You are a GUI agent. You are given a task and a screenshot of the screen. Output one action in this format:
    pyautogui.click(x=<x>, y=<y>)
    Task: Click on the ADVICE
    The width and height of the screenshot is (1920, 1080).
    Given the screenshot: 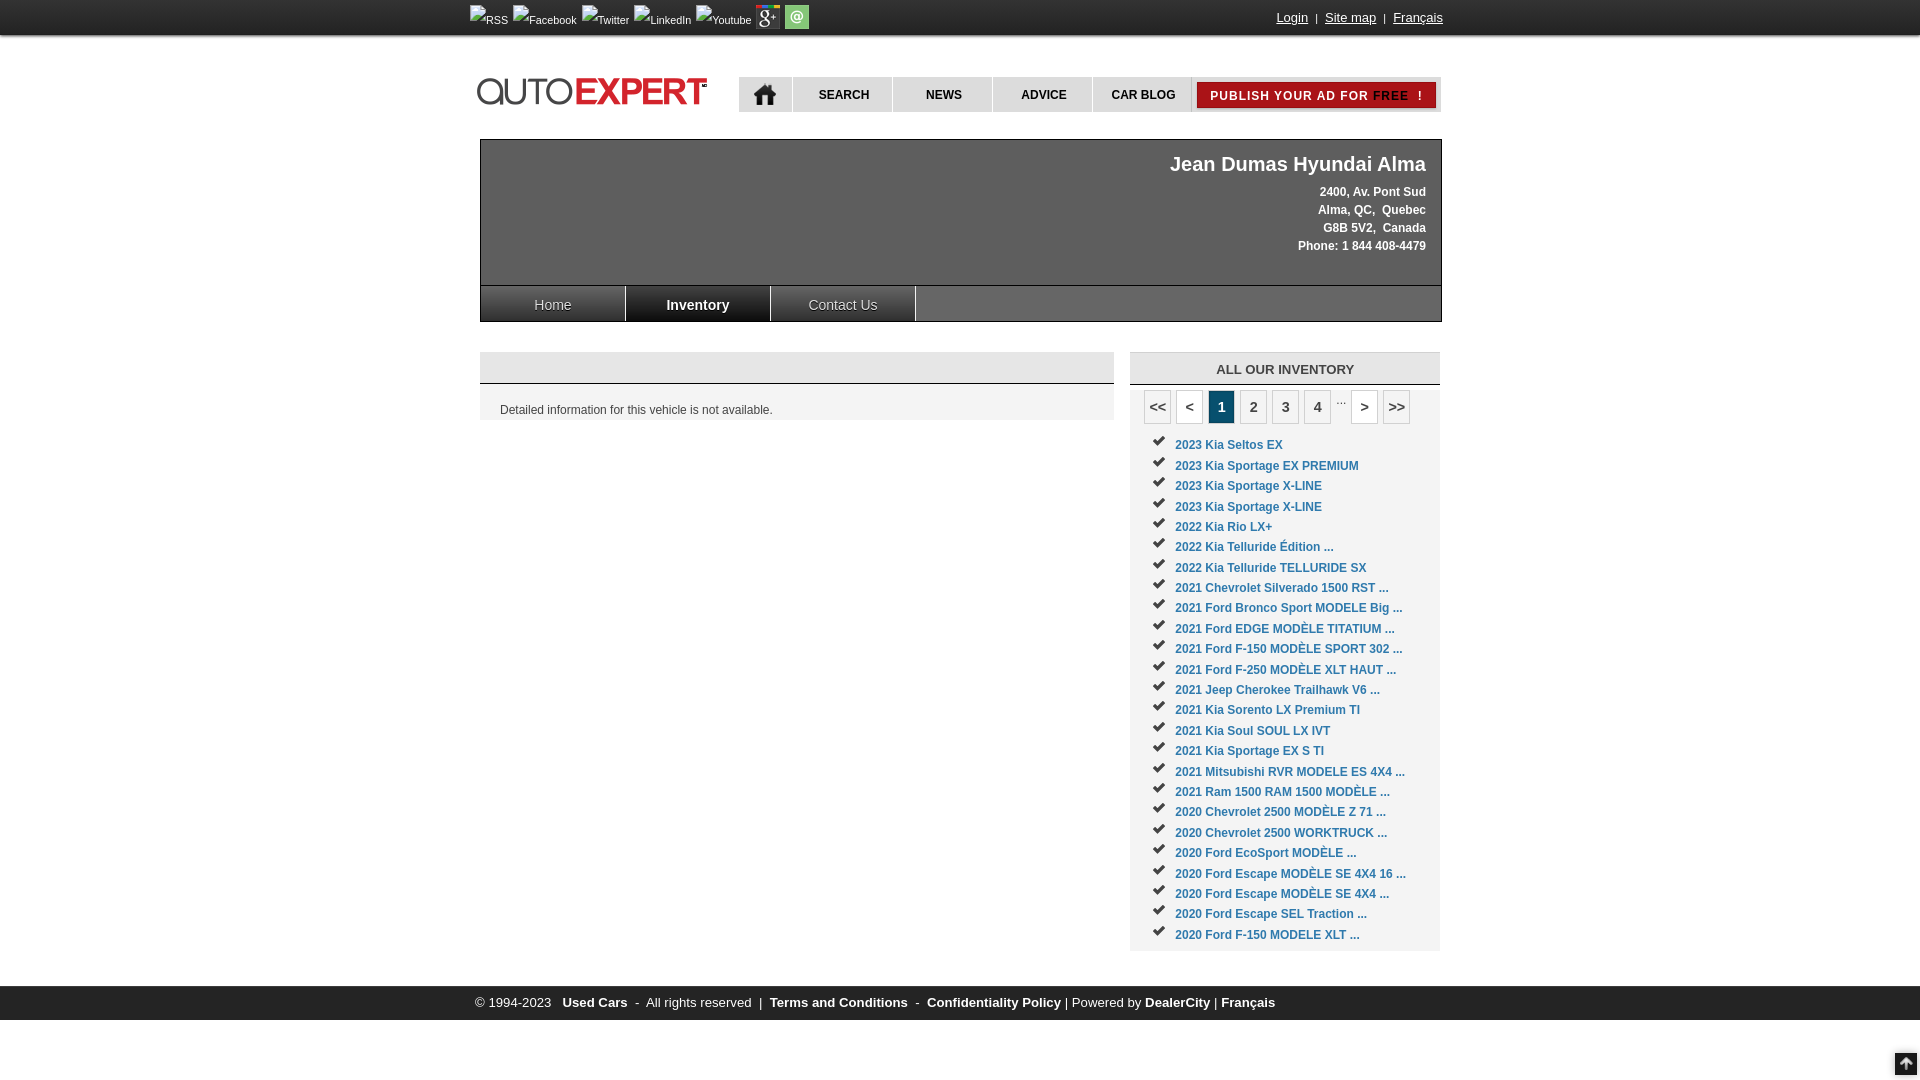 What is the action you would take?
    pyautogui.click(x=1042, y=94)
    